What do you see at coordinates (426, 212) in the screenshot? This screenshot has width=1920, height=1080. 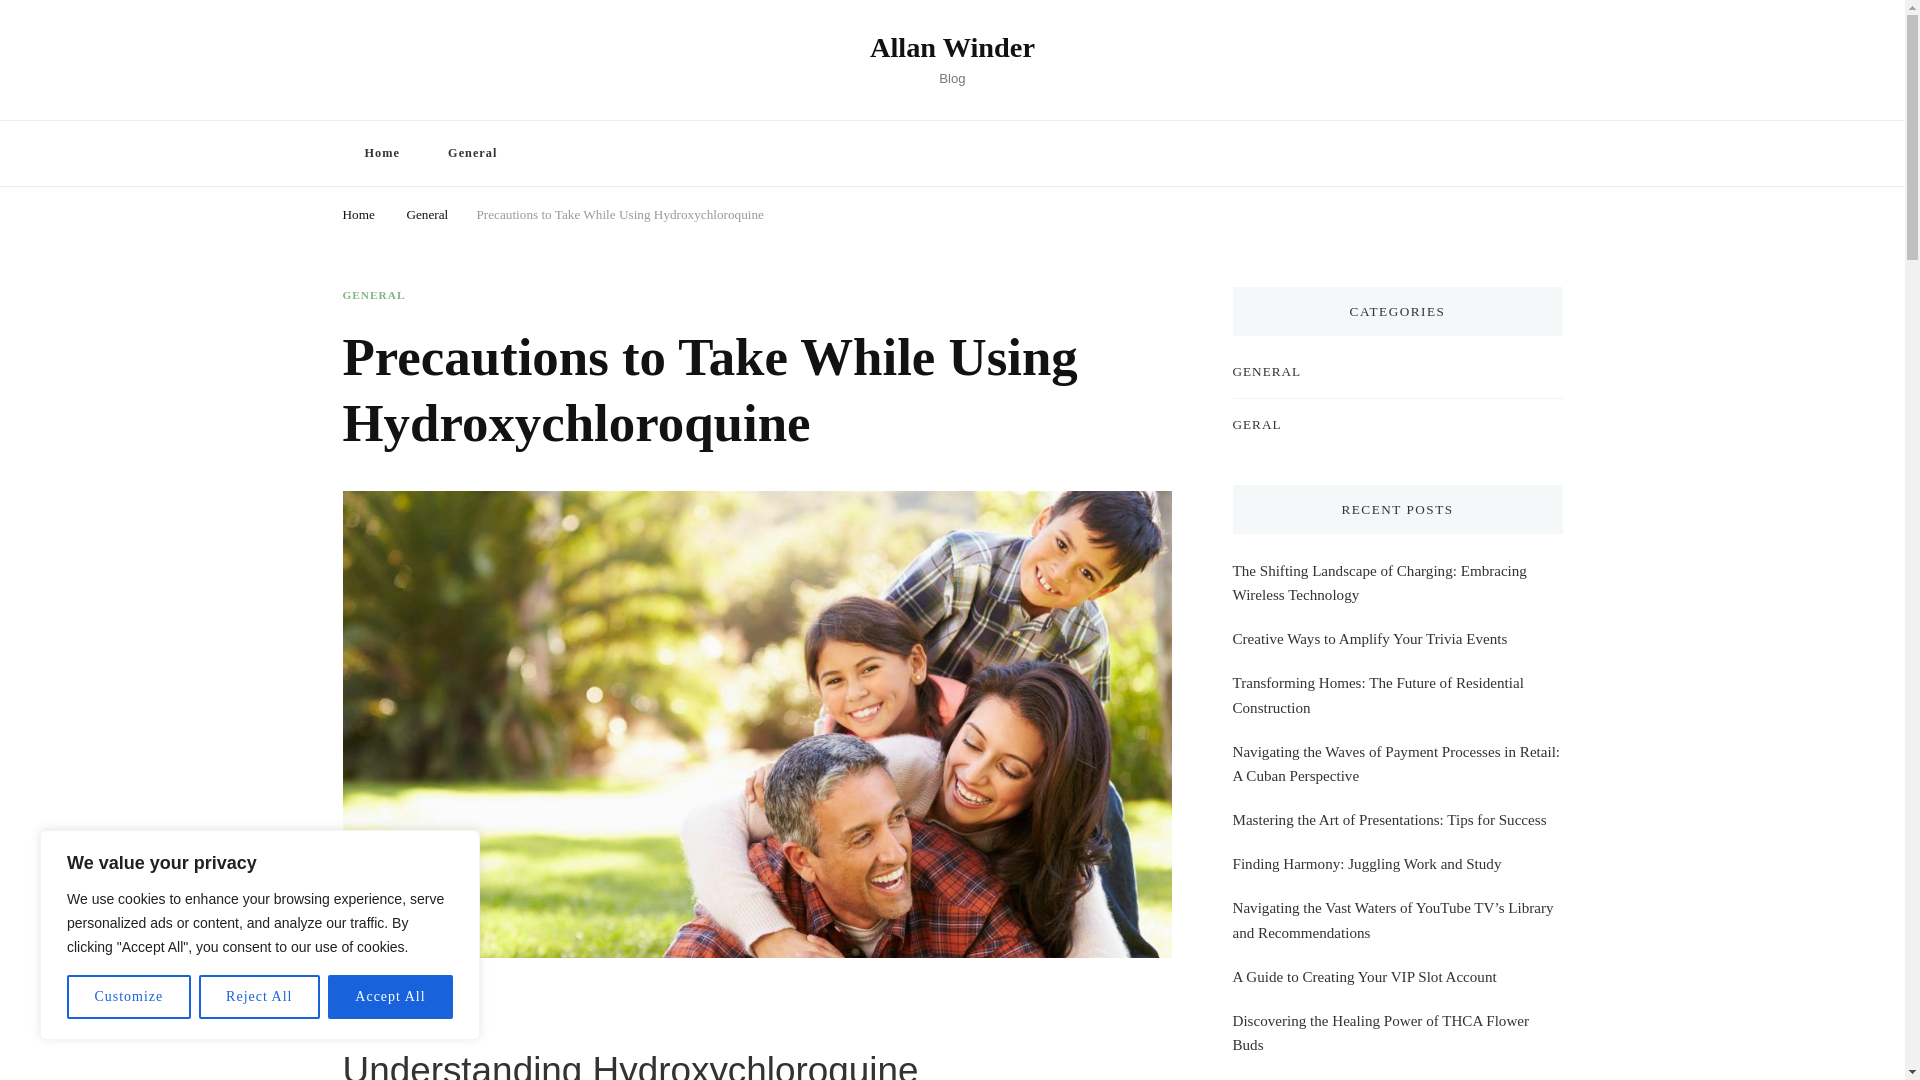 I see `General` at bounding box center [426, 212].